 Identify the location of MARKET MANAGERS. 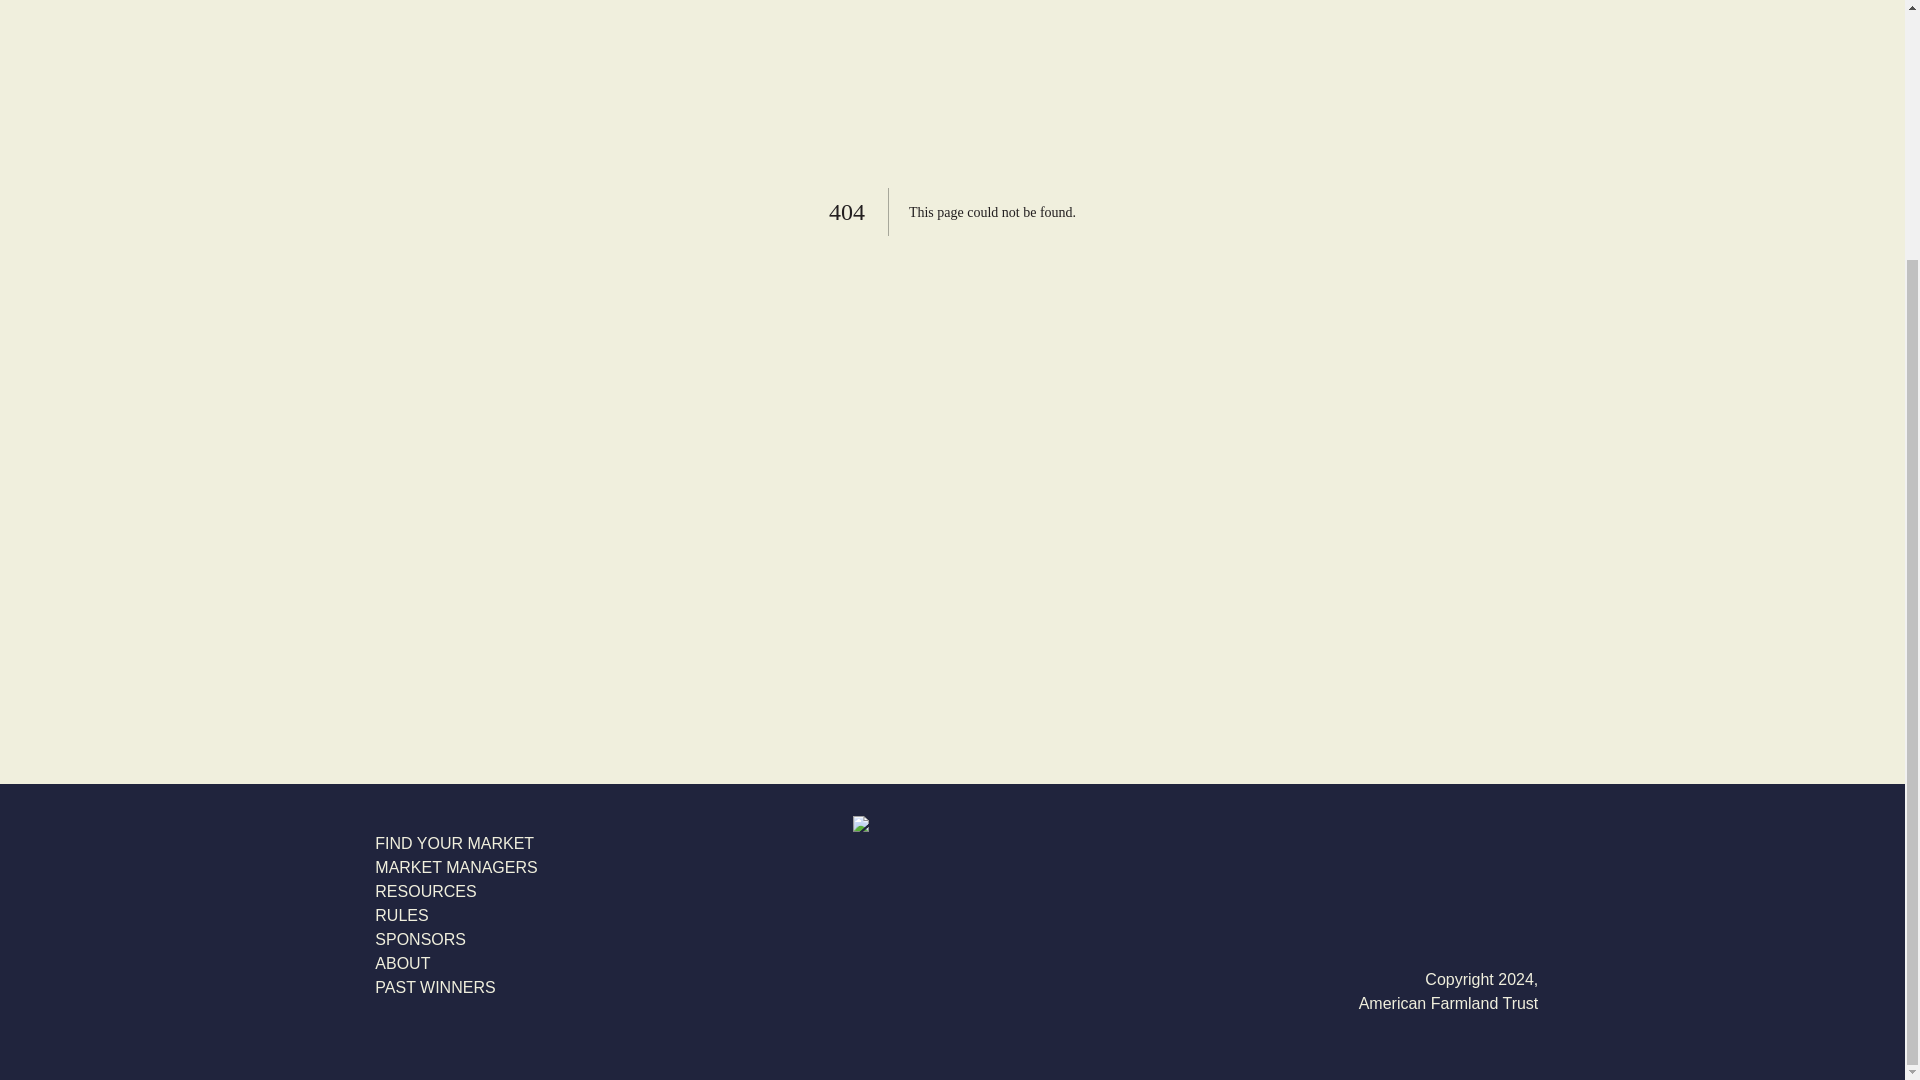
(456, 868).